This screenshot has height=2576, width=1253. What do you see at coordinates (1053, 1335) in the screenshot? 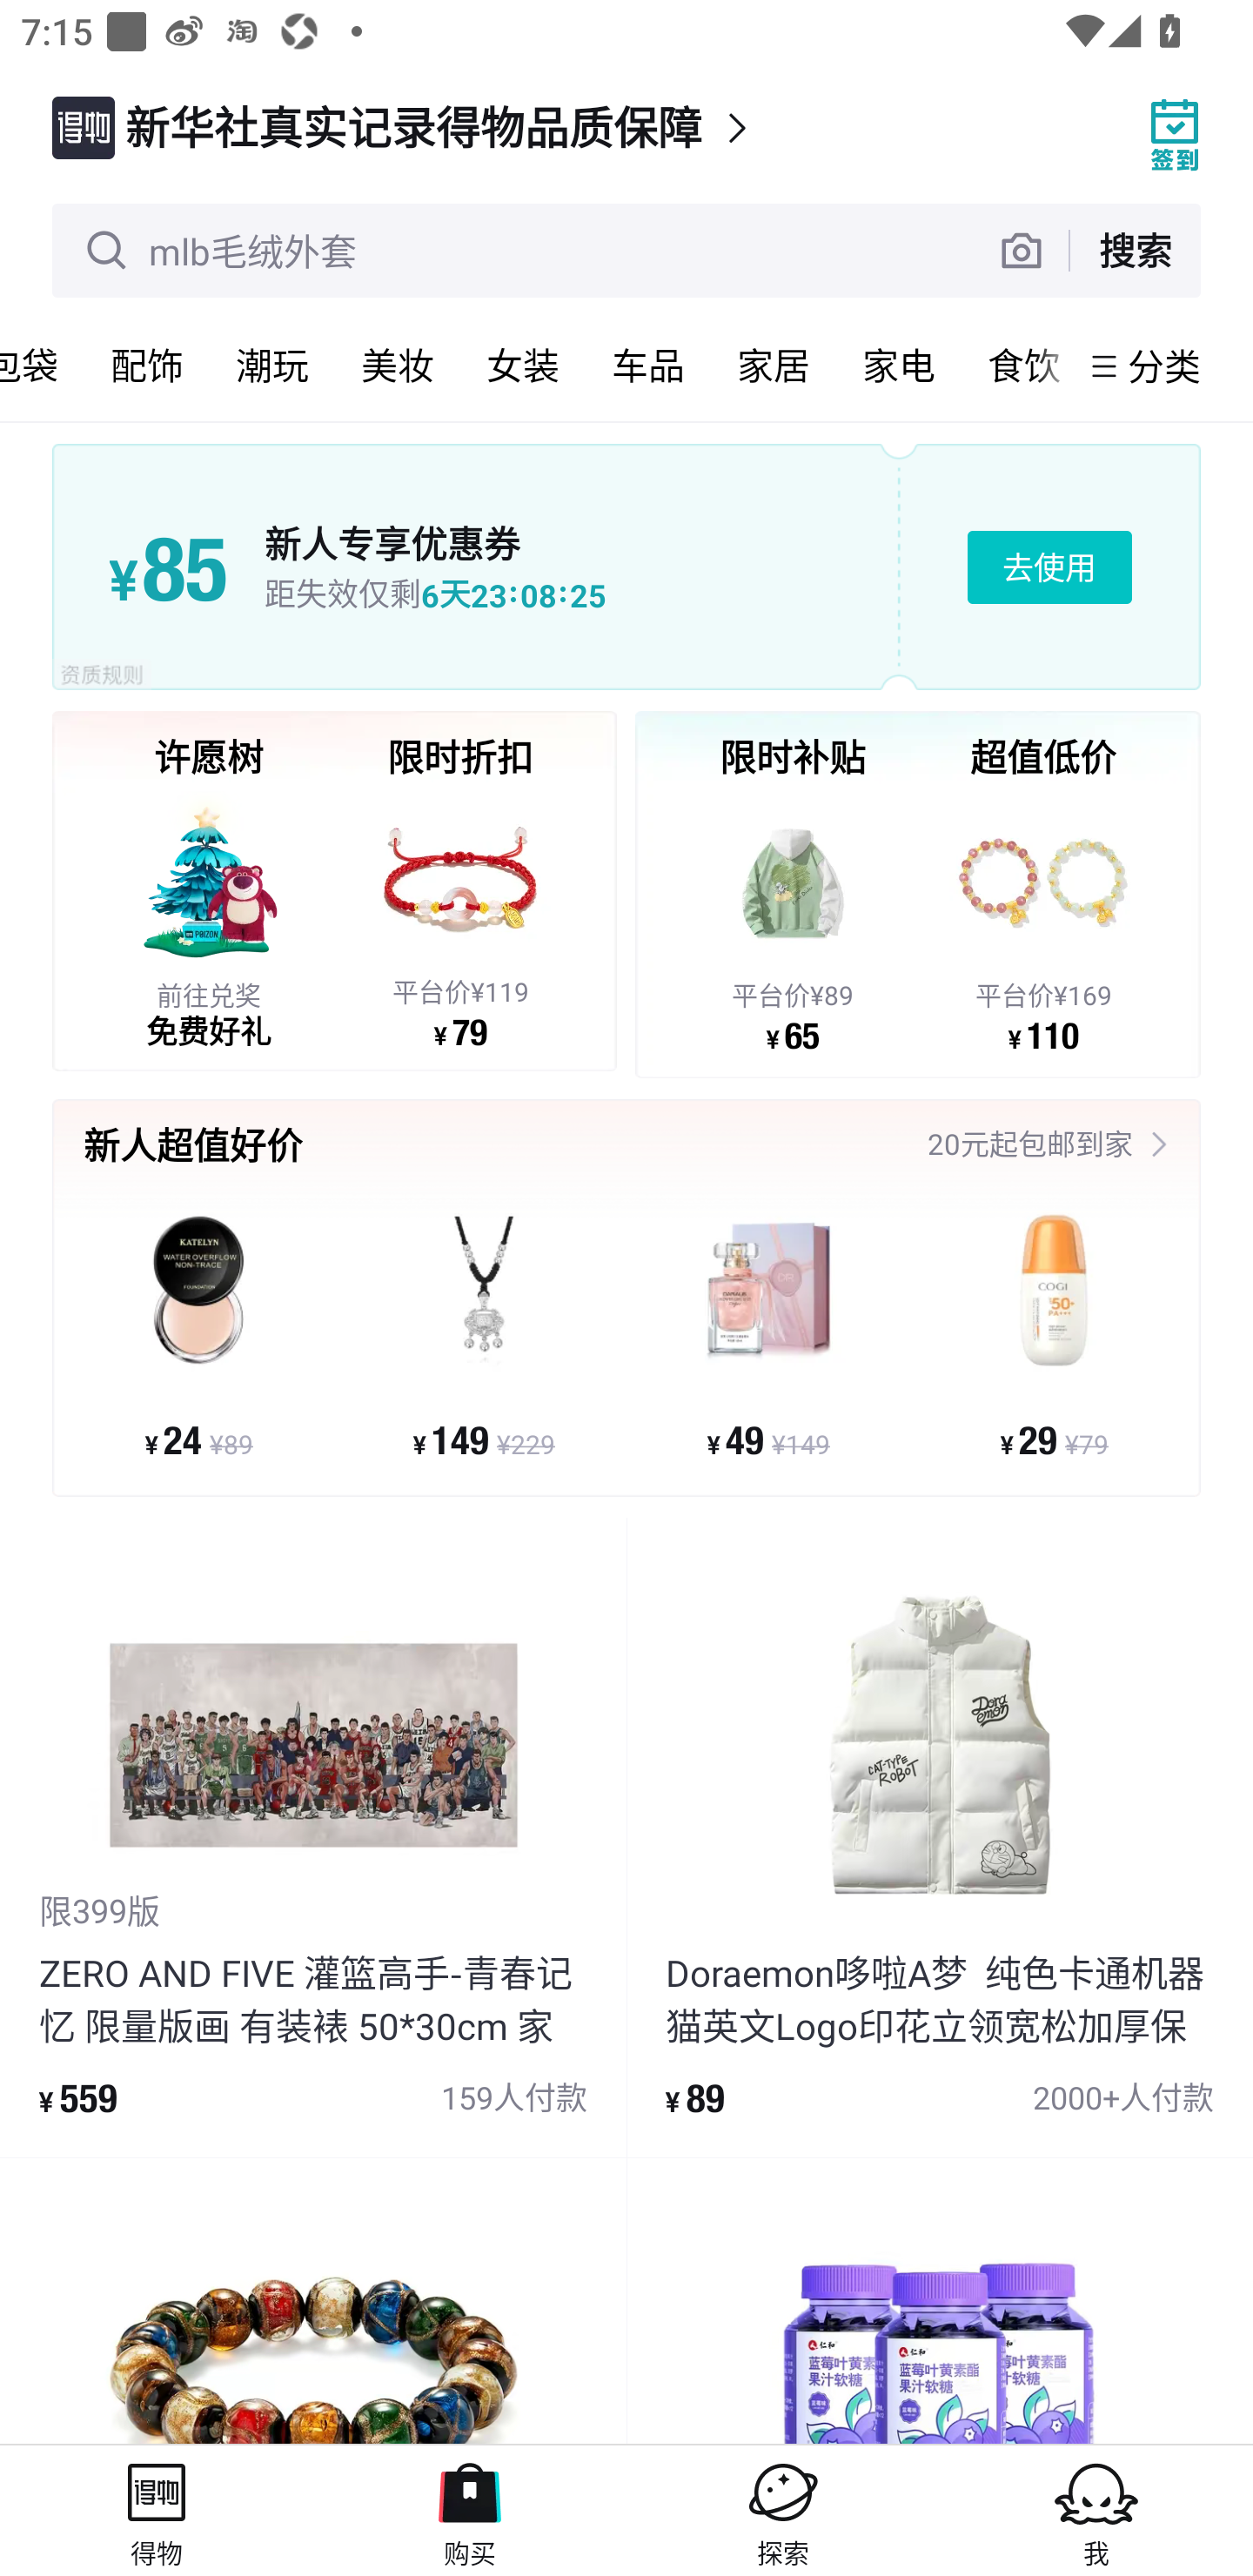
I see `¥ 29 ¥79` at bounding box center [1053, 1335].